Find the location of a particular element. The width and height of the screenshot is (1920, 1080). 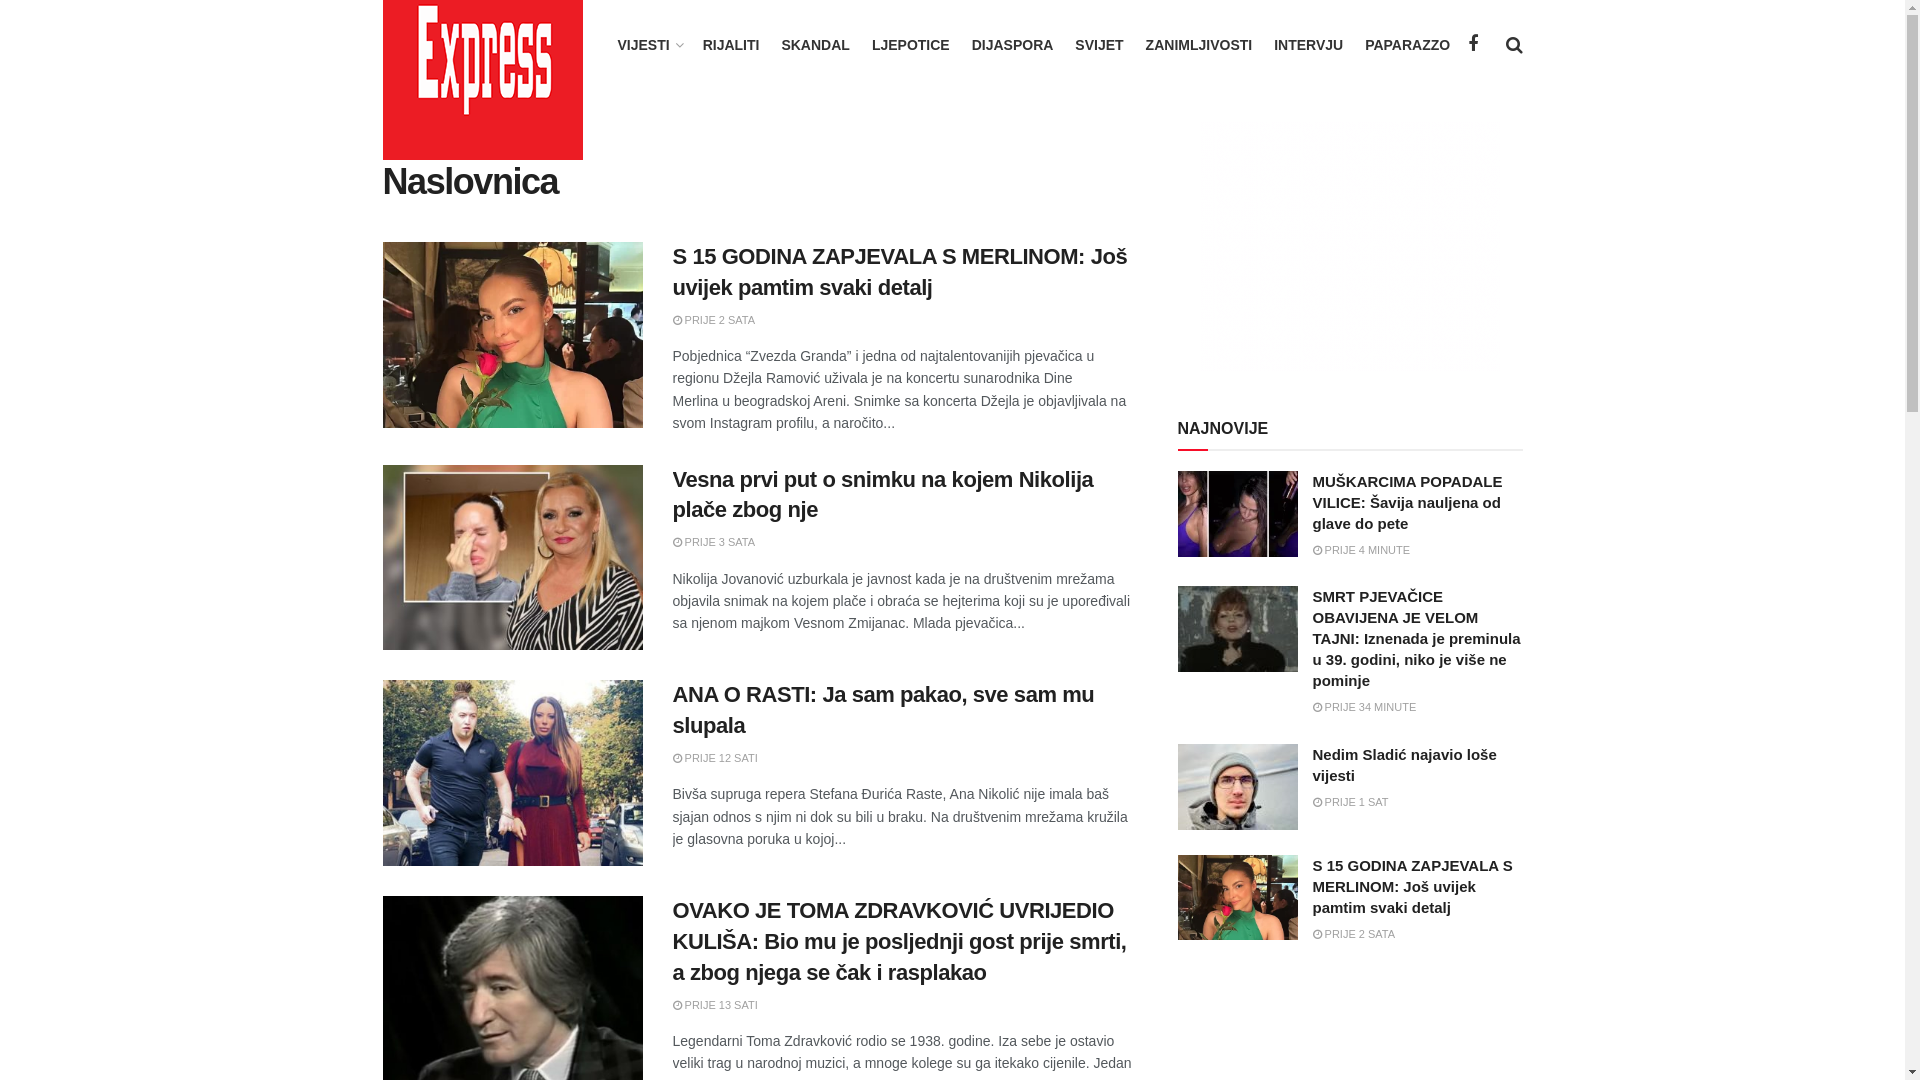

PRIJE 1 SAT is located at coordinates (1350, 802).